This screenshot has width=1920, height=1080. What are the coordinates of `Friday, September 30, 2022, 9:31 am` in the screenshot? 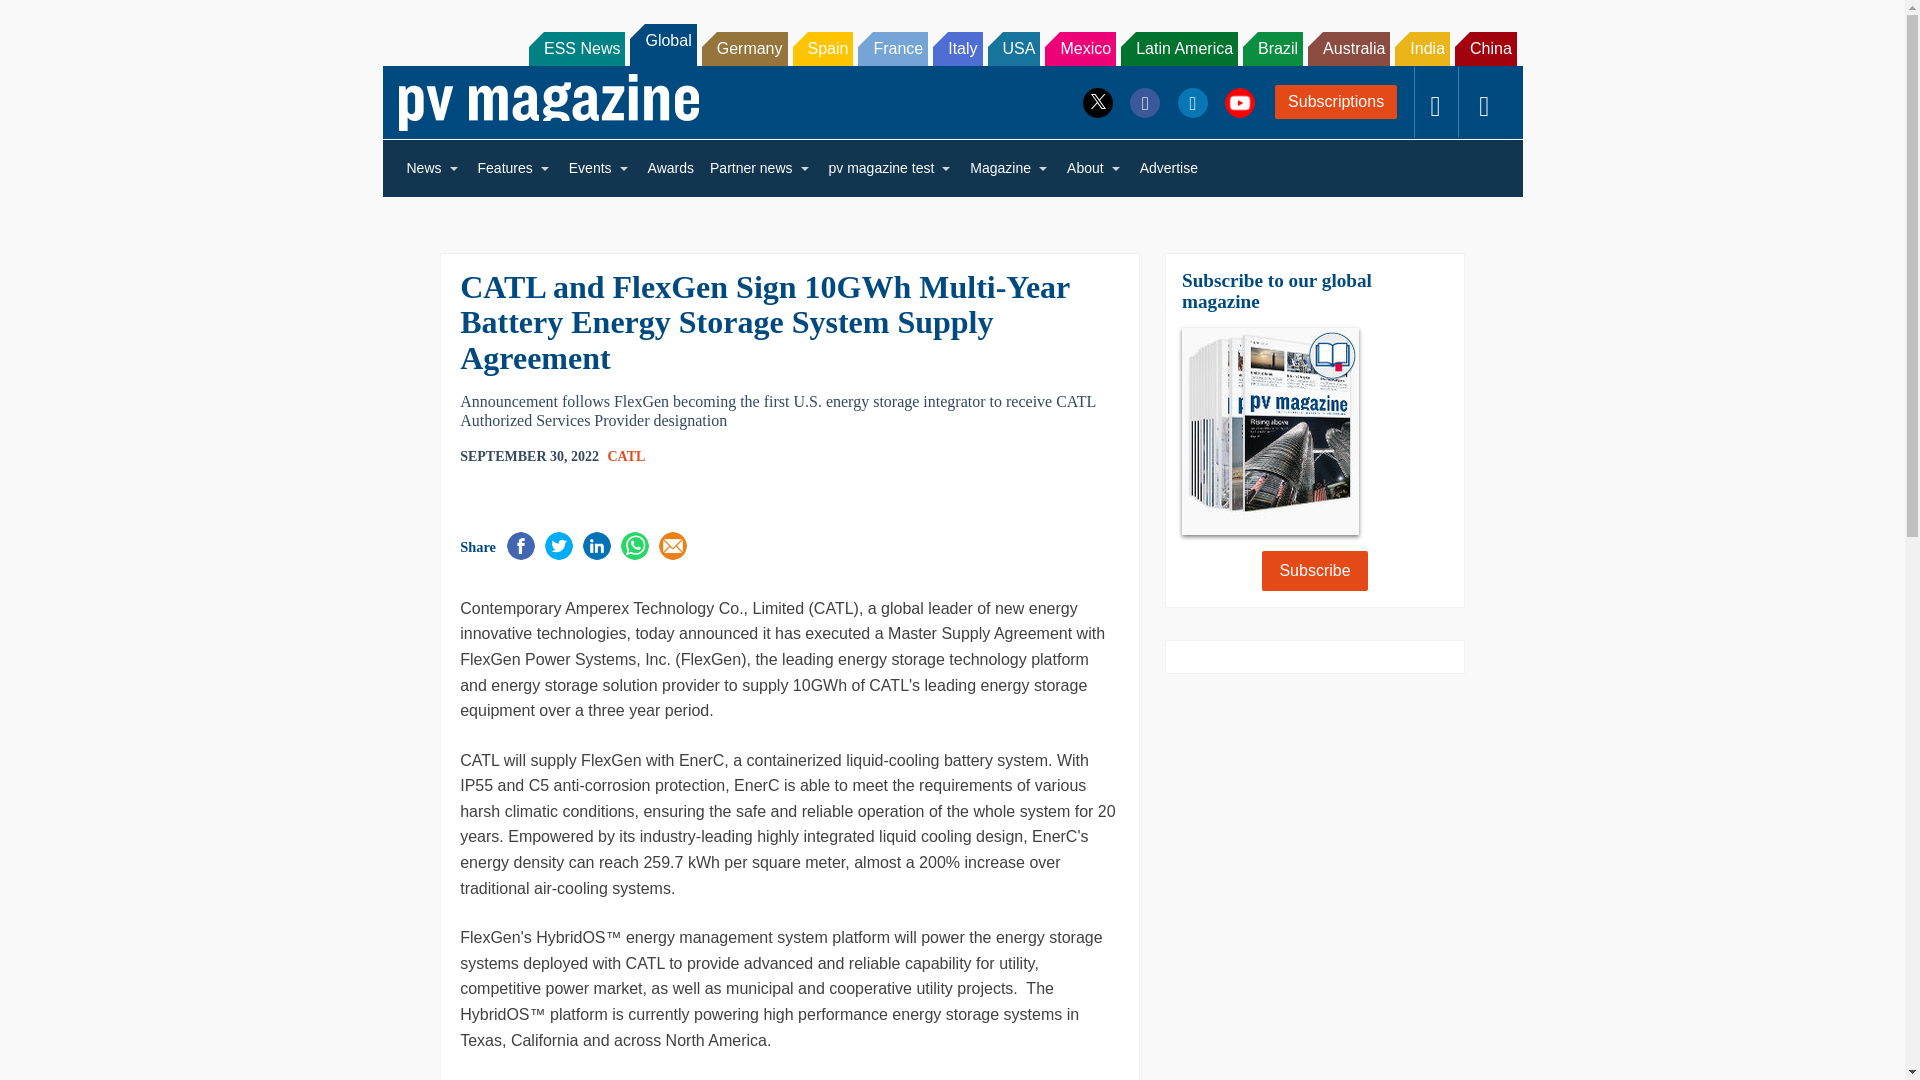 It's located at (530, 456).